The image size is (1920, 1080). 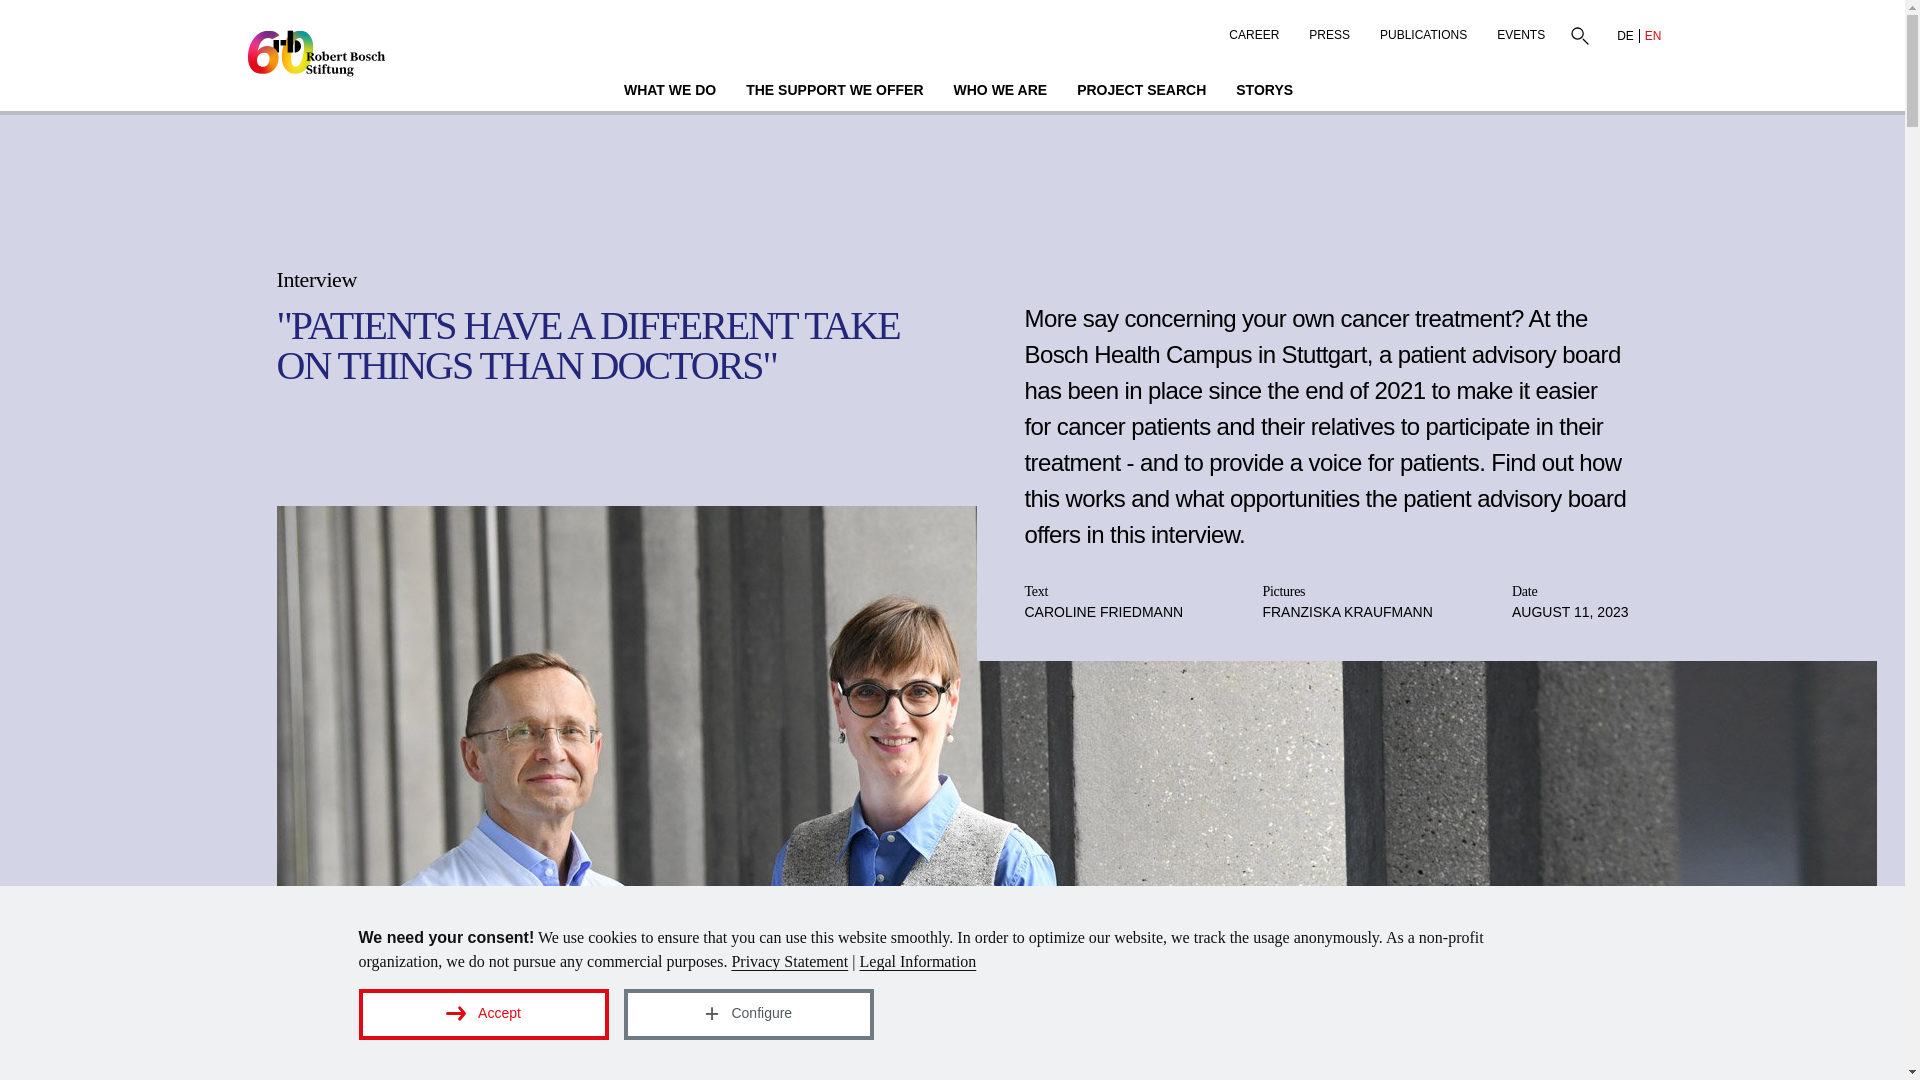 What do you see at coordinates (316, 54) in the screenshot?
I see `Home` at bounding box center [316, 54].